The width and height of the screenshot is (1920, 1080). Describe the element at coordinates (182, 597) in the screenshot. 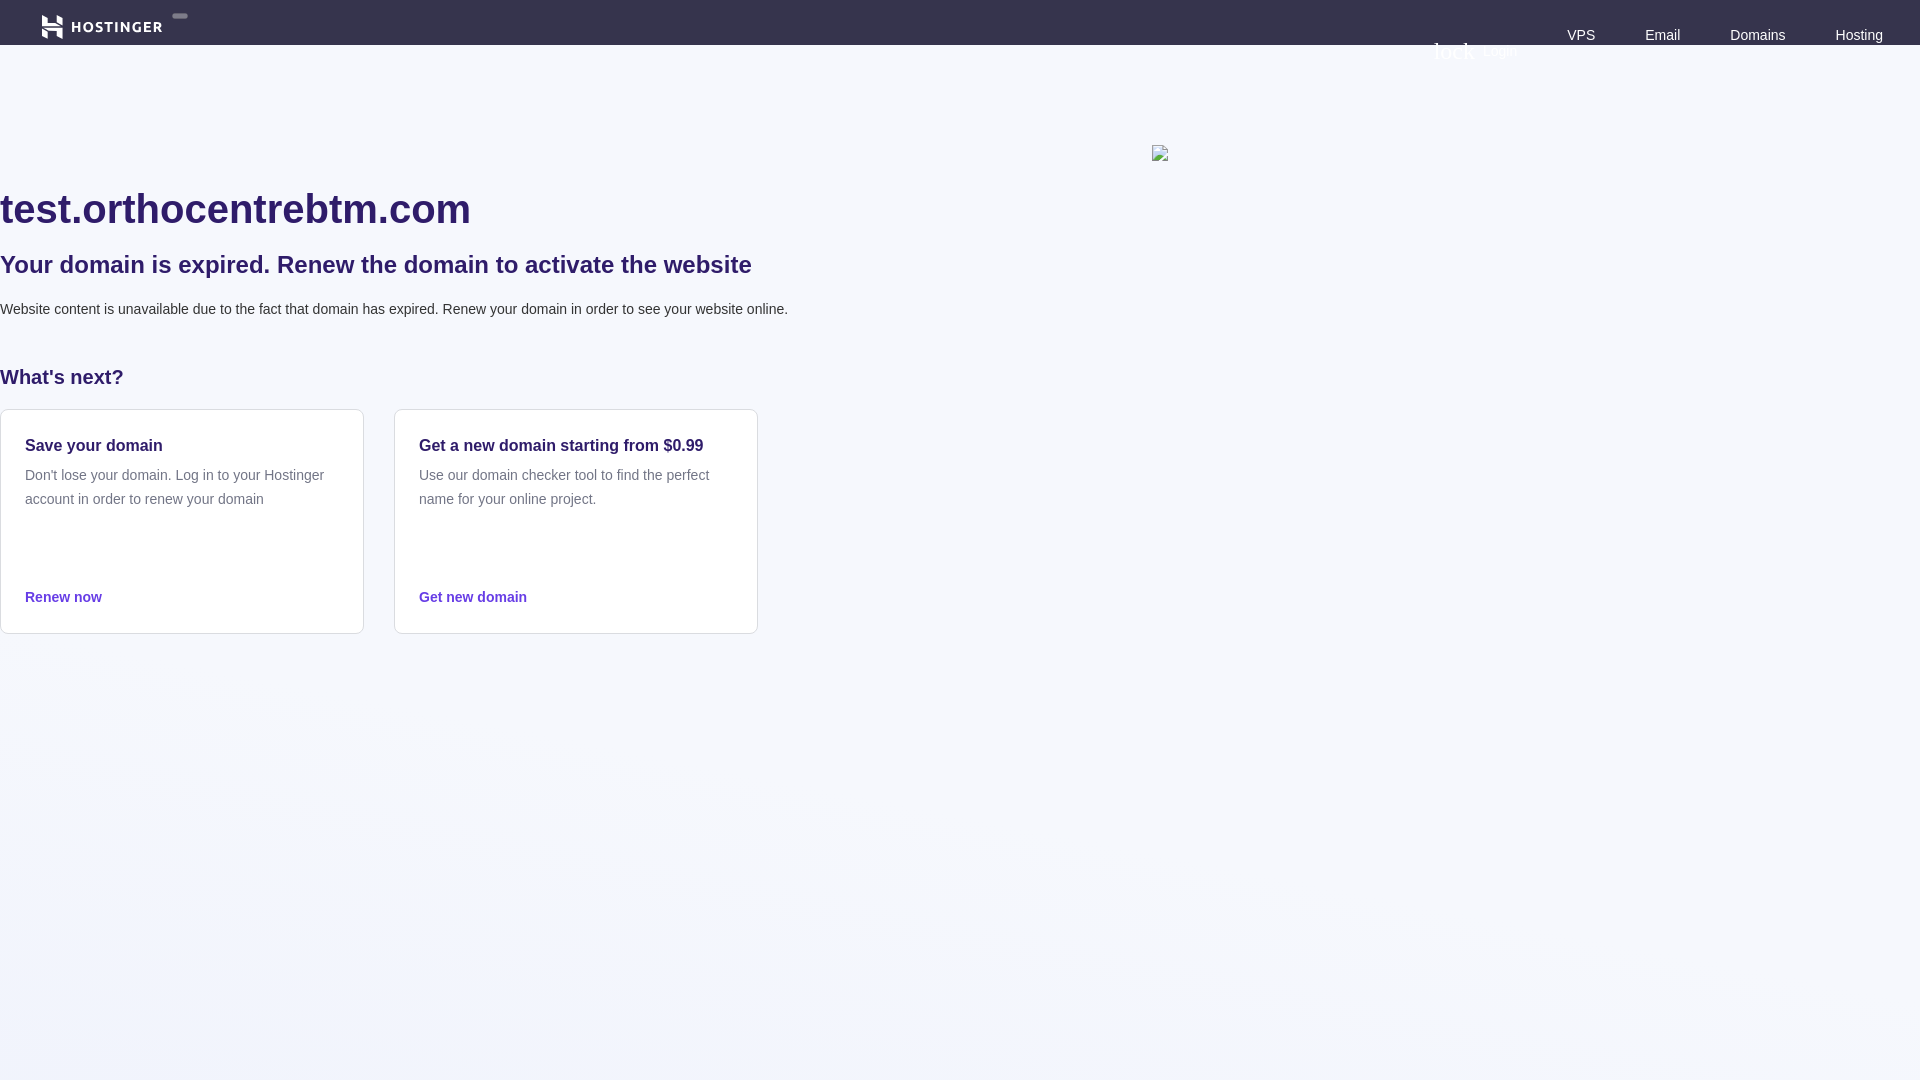

I see `Renew now` at that location.